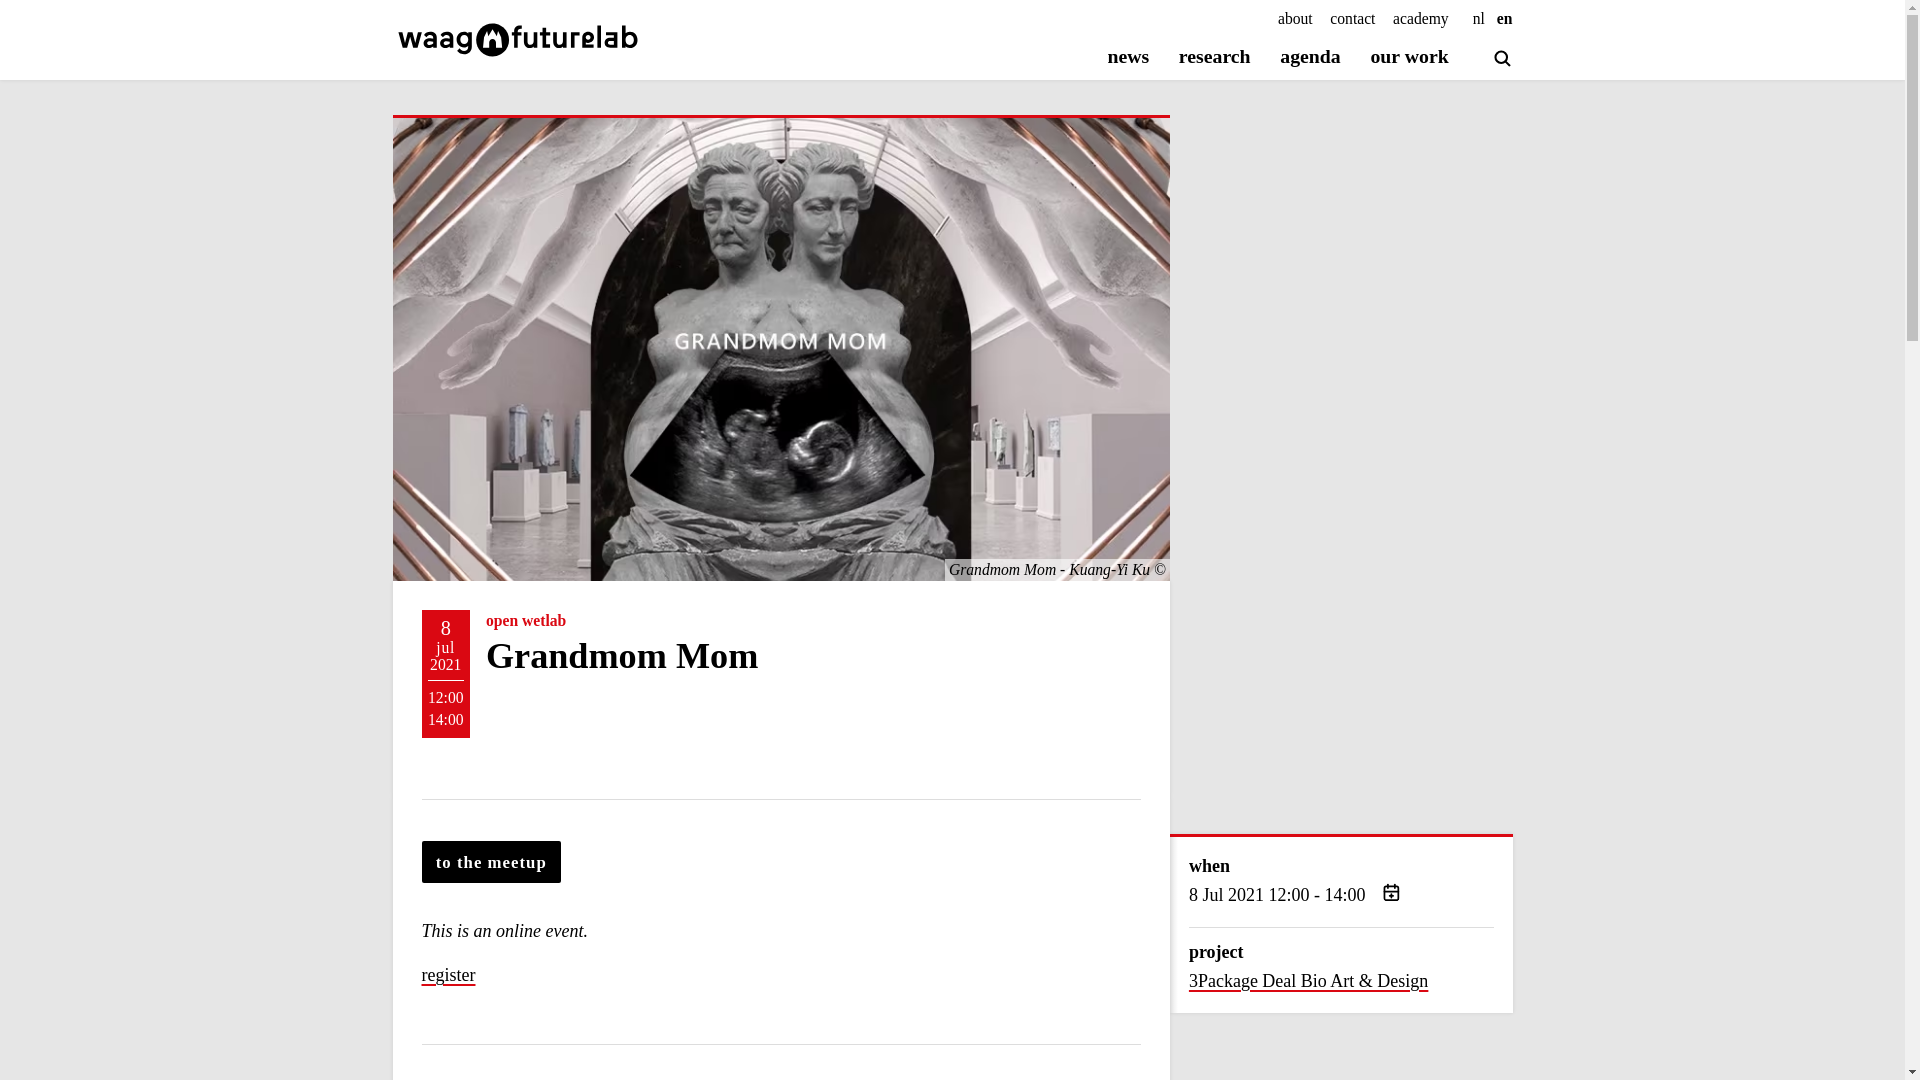 Image resolution: width=1920 pixels, height=1080 pixels. I want to click on our work, so click(1408, 58).